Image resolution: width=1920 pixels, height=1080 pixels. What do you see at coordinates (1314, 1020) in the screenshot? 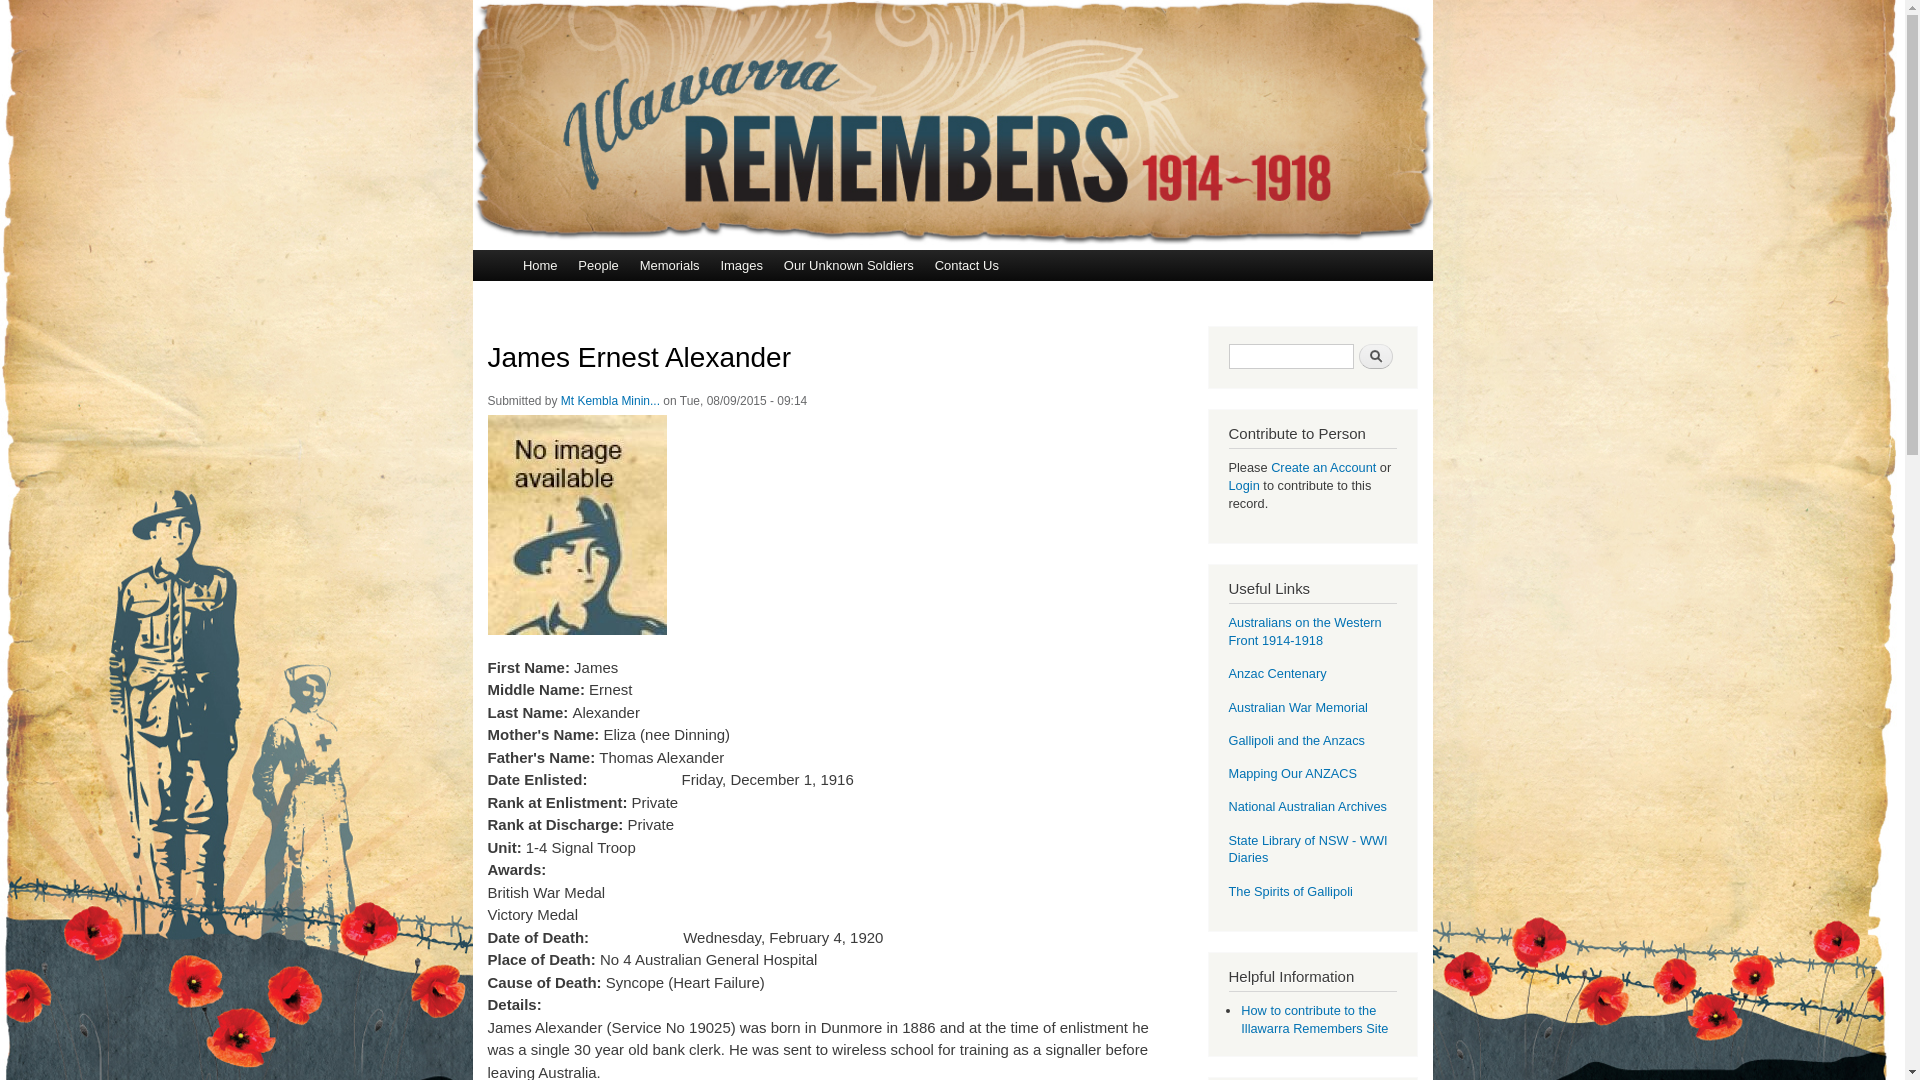
I see `How to contribute to the Illawarra Remembers Site` at bounding box center [1314, 1020].